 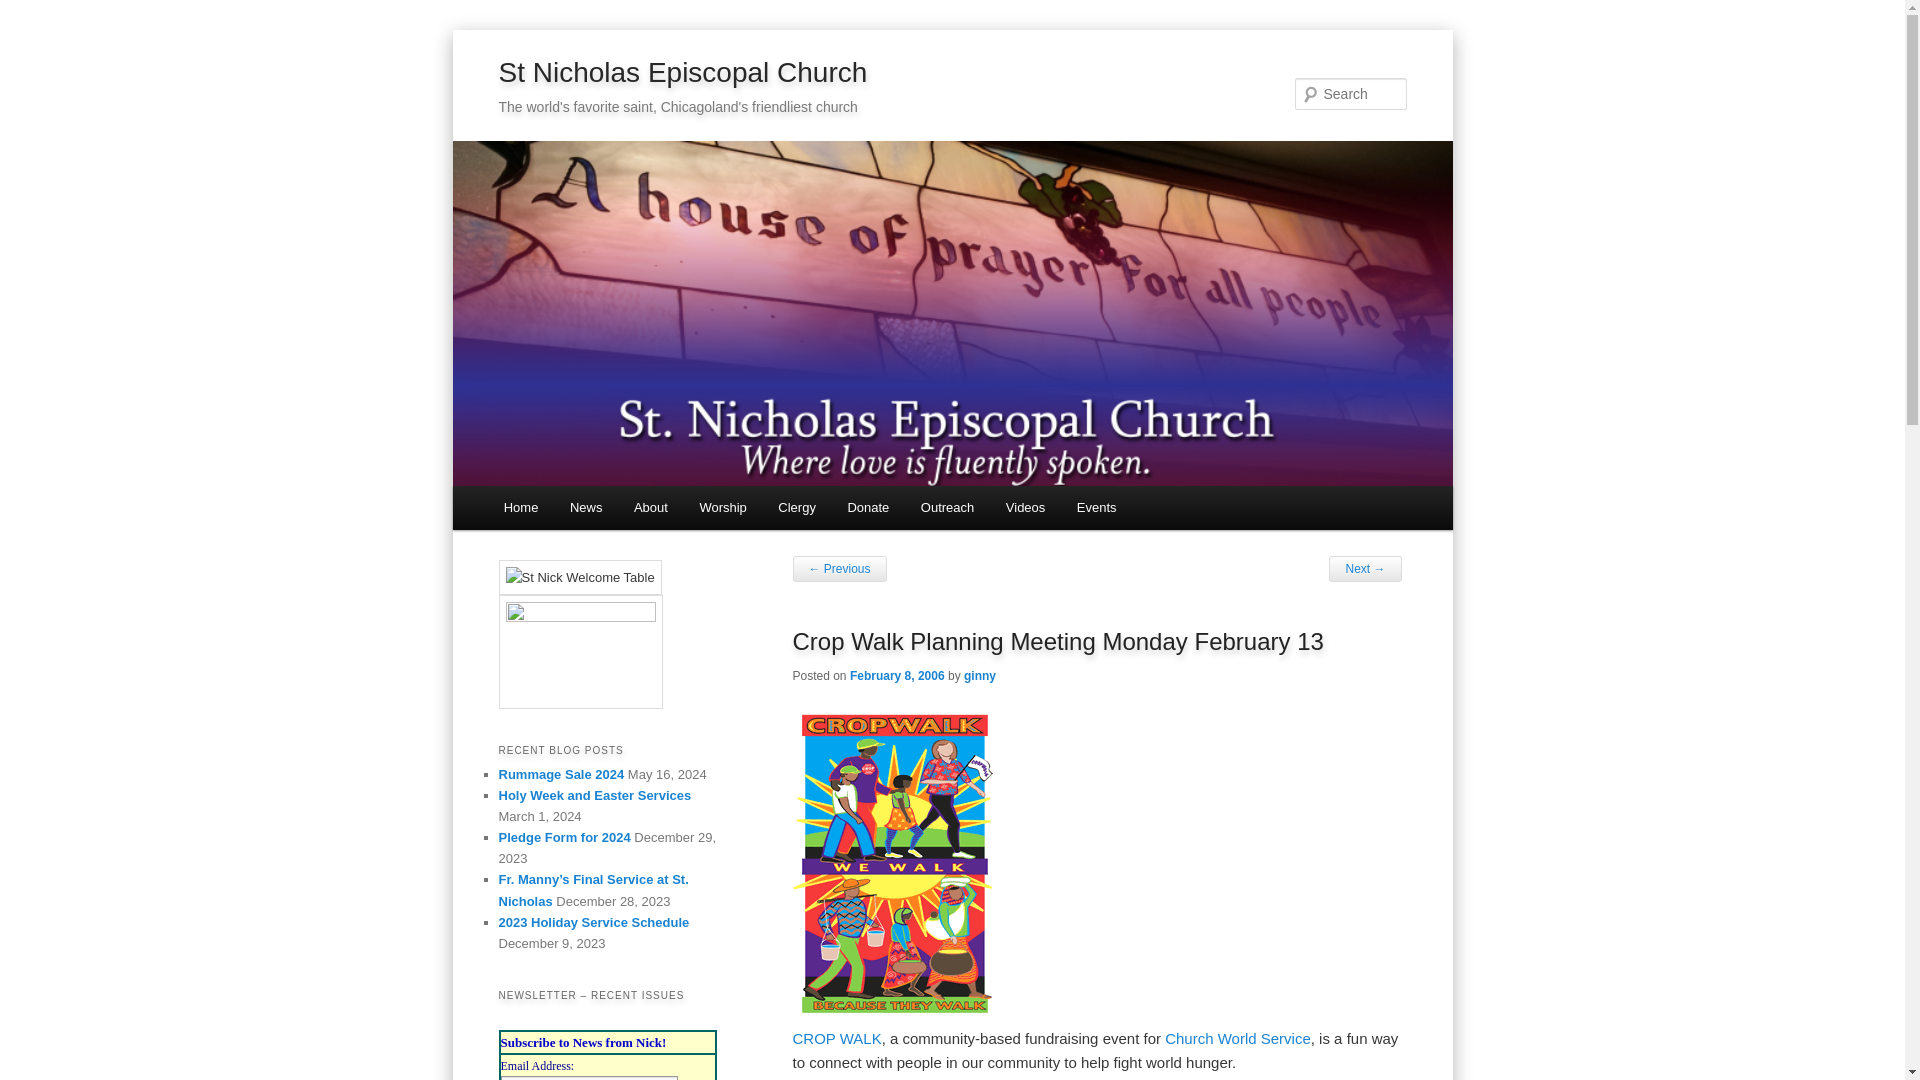 I want to click on Clergy, so click(x=796, y=508).